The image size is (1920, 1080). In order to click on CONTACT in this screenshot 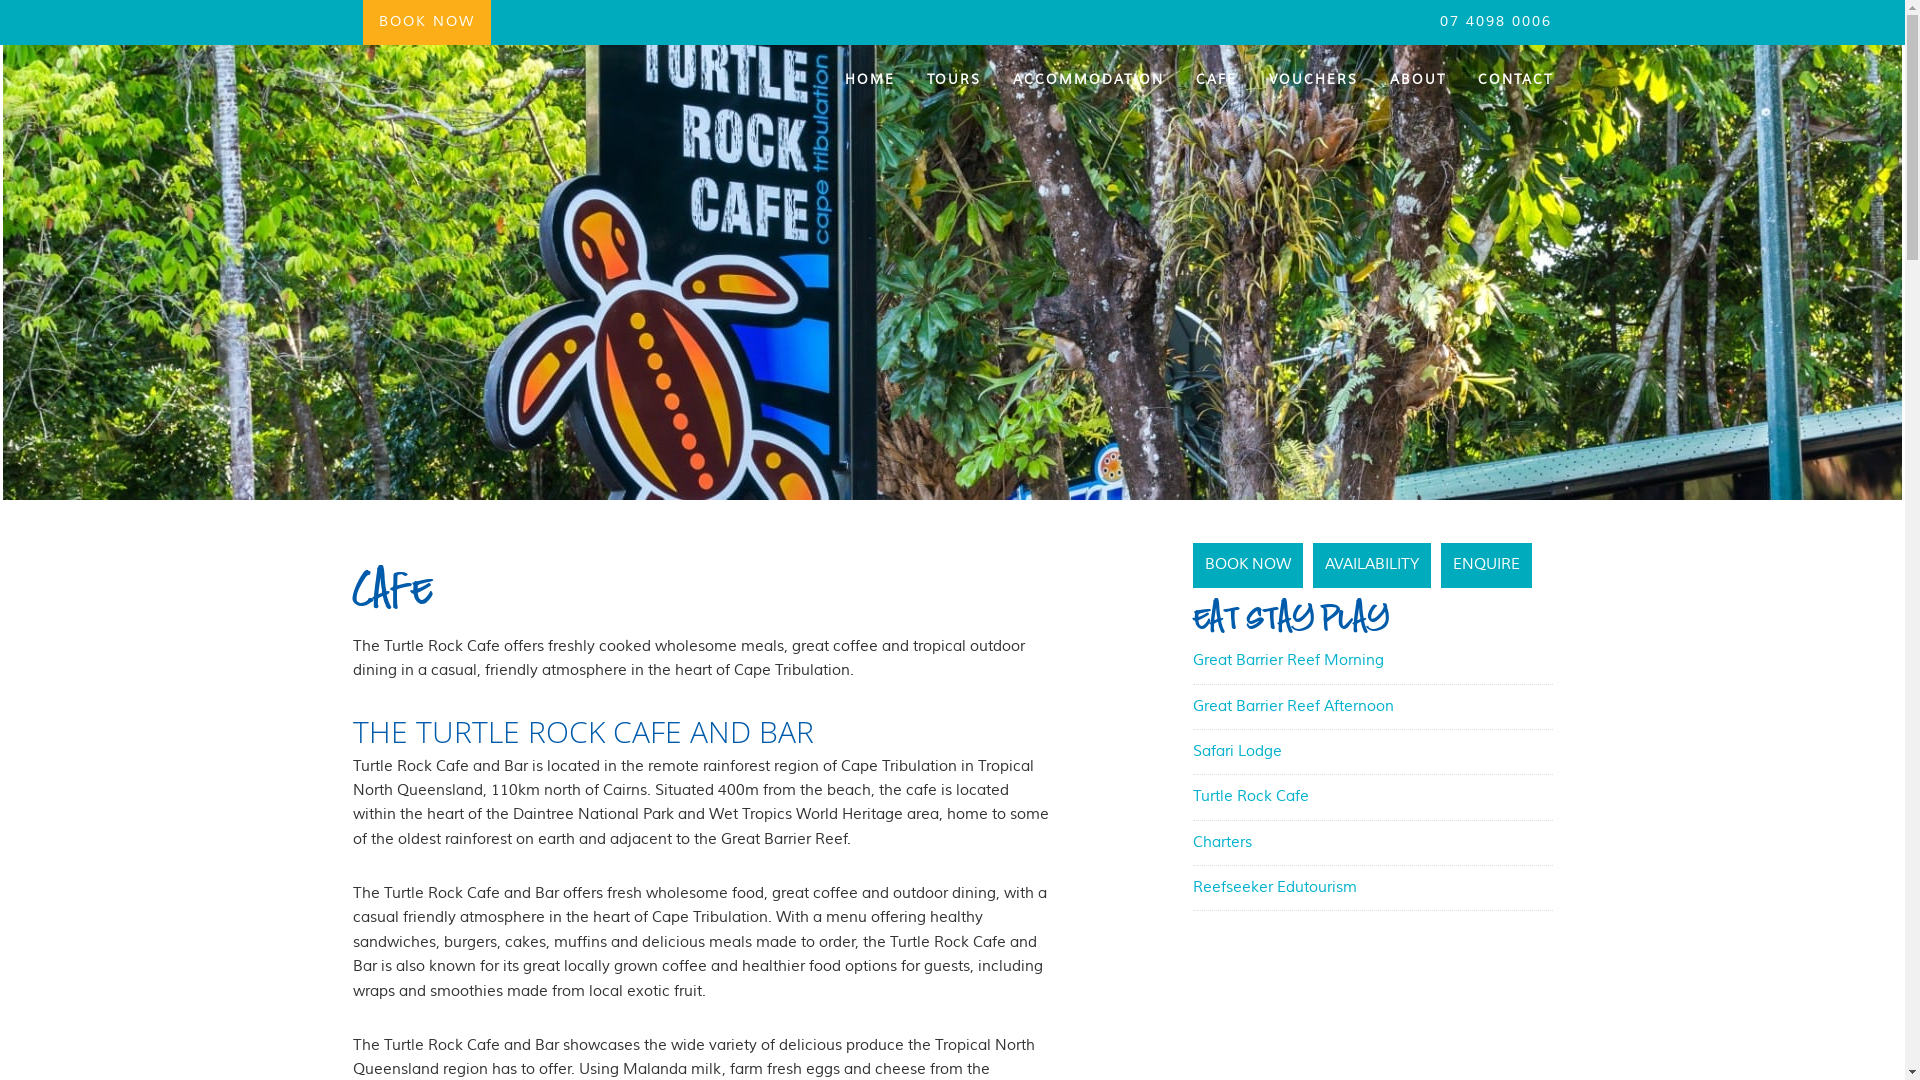, I will do `click(1508, 80)`.